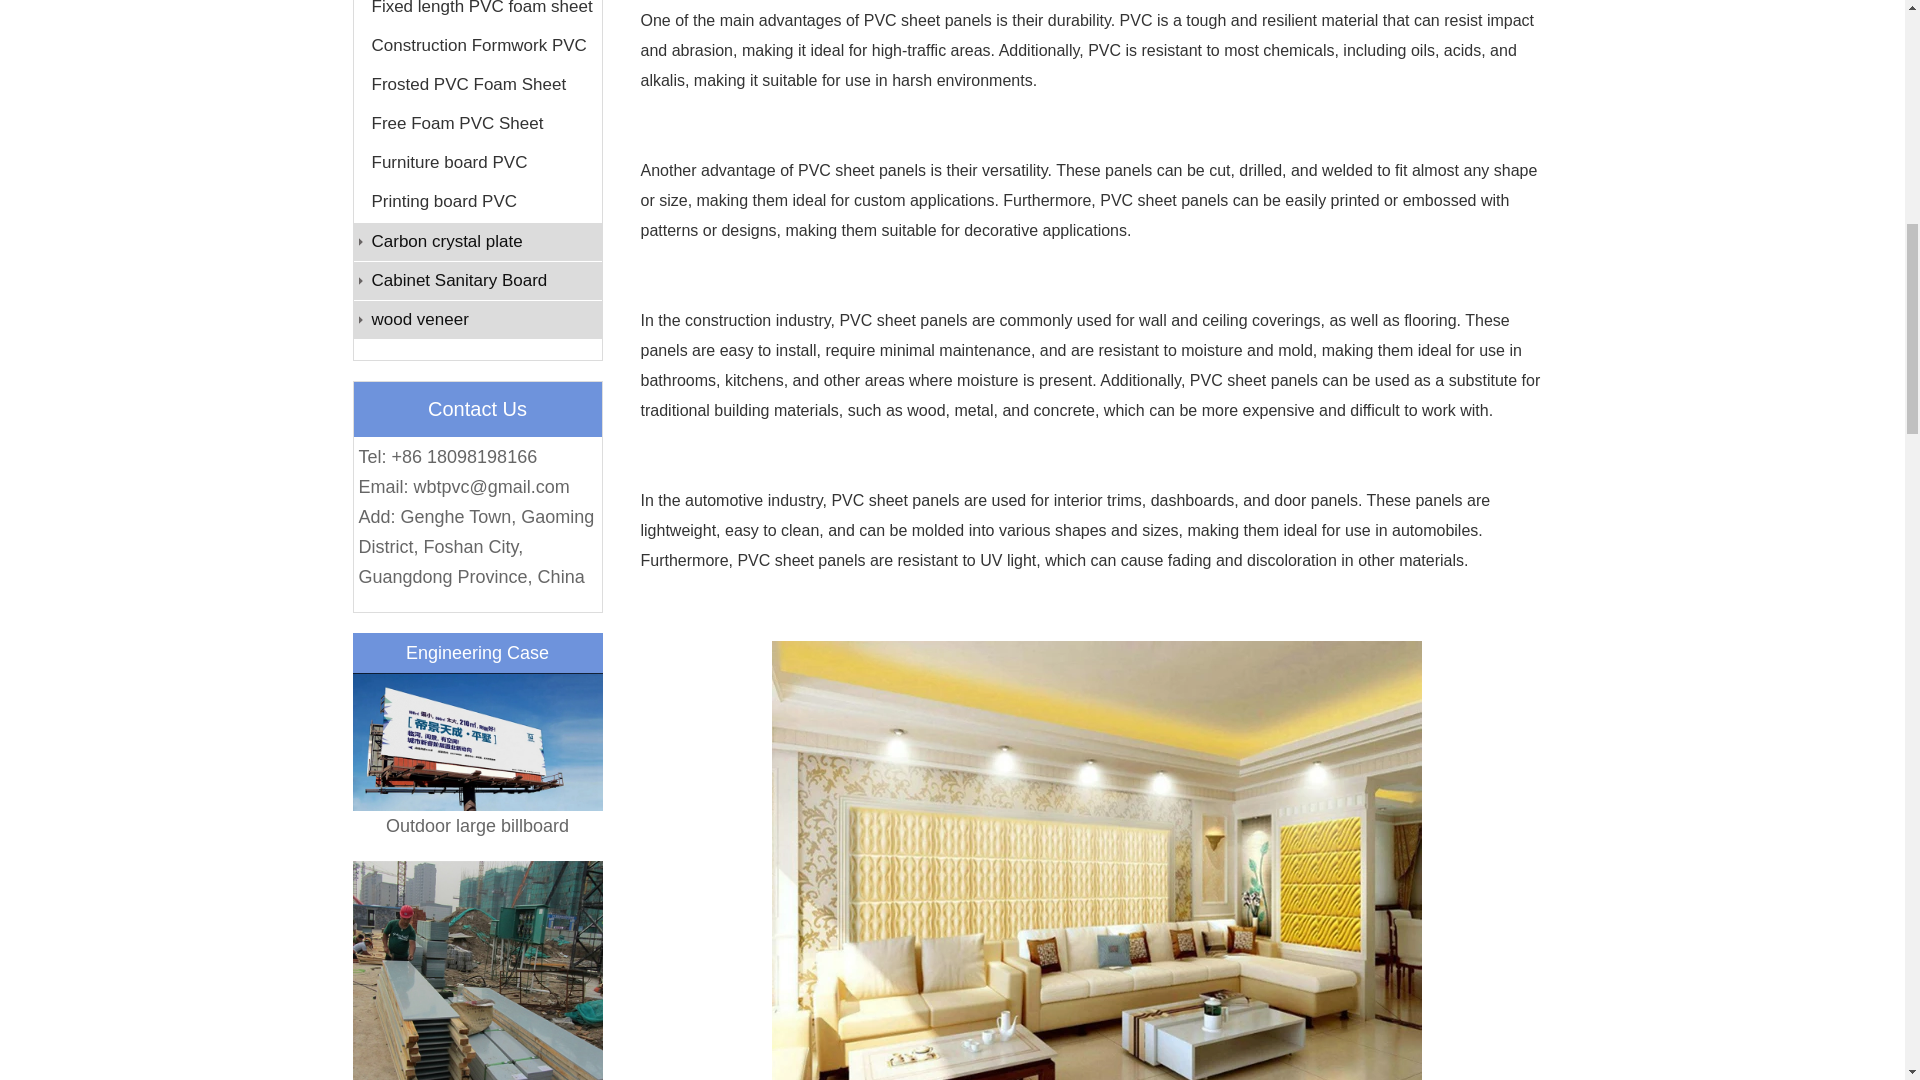 This screenshot has width=1920, height=1080. I want to click on Frosted PVC Foam Sheet, so click(478, 84).